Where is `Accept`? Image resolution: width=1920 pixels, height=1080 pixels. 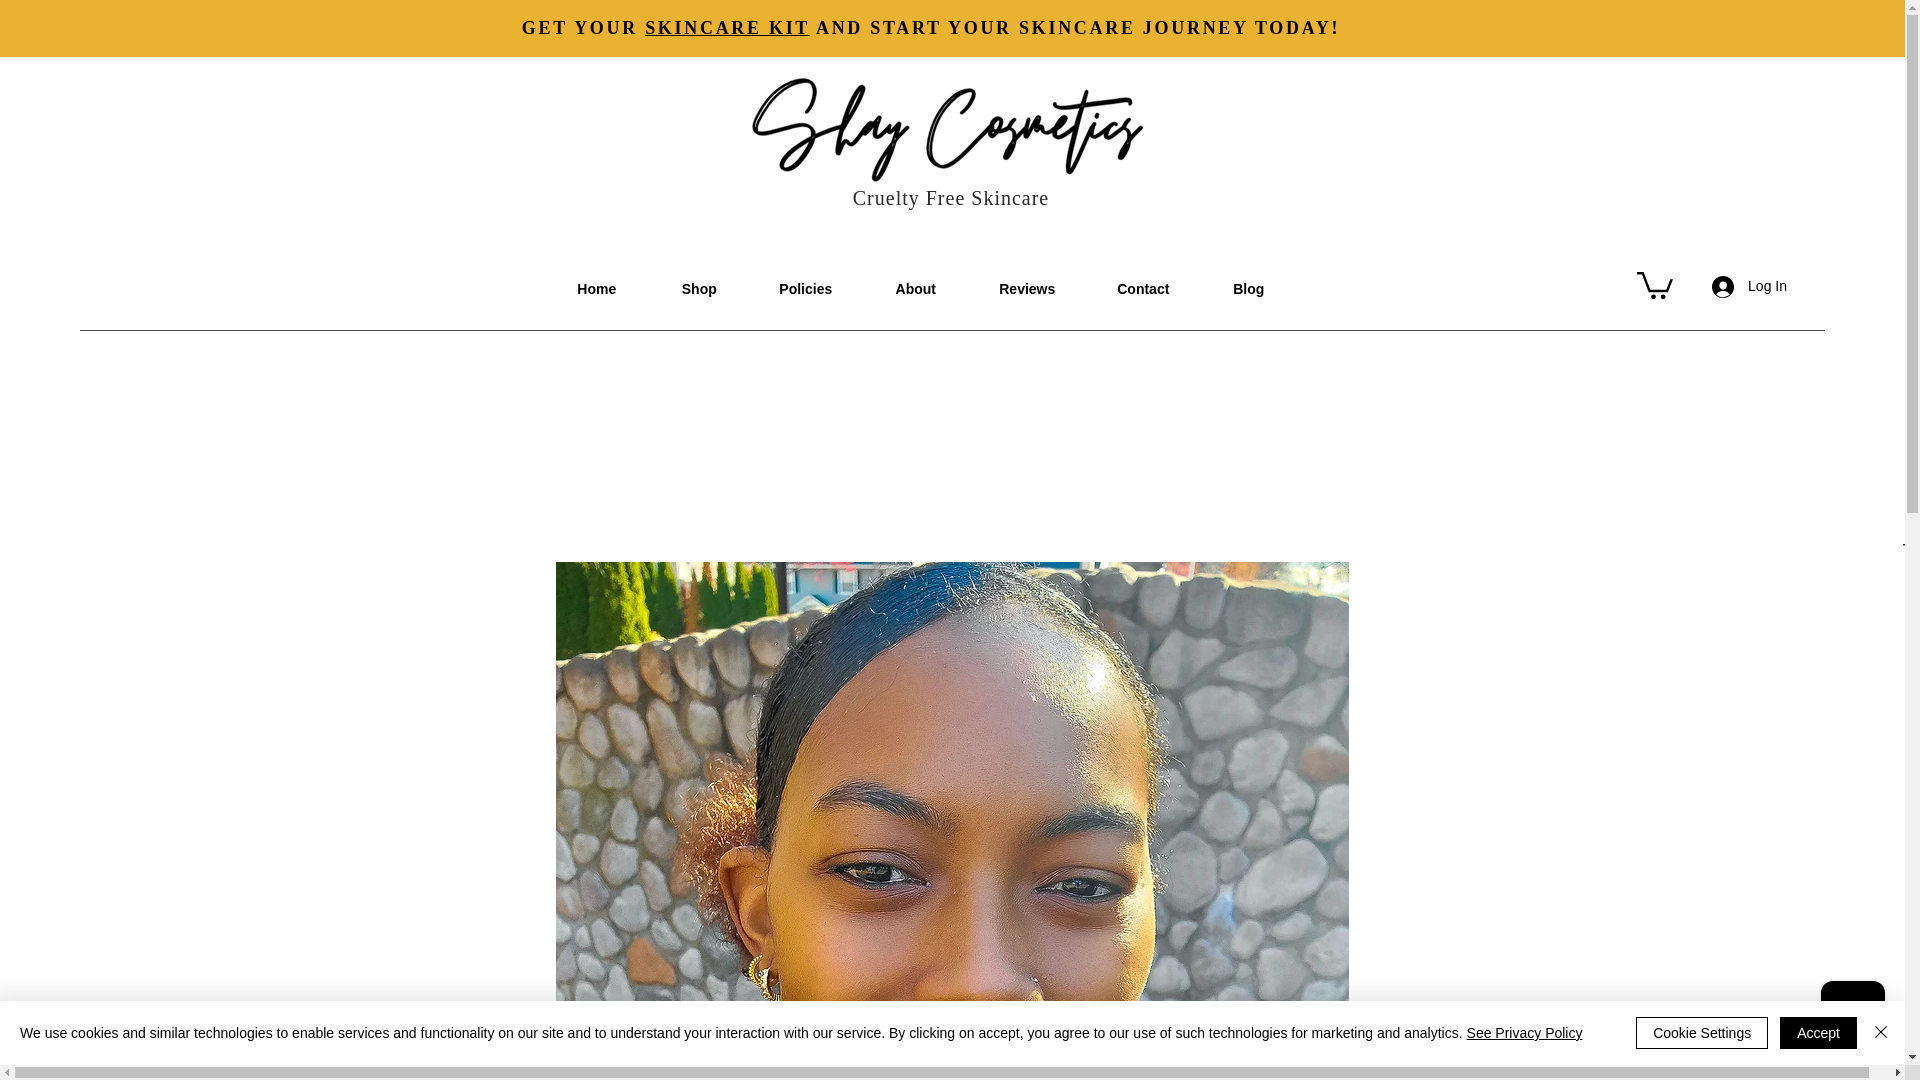
Accept is located at coordinates (1818, 1032).